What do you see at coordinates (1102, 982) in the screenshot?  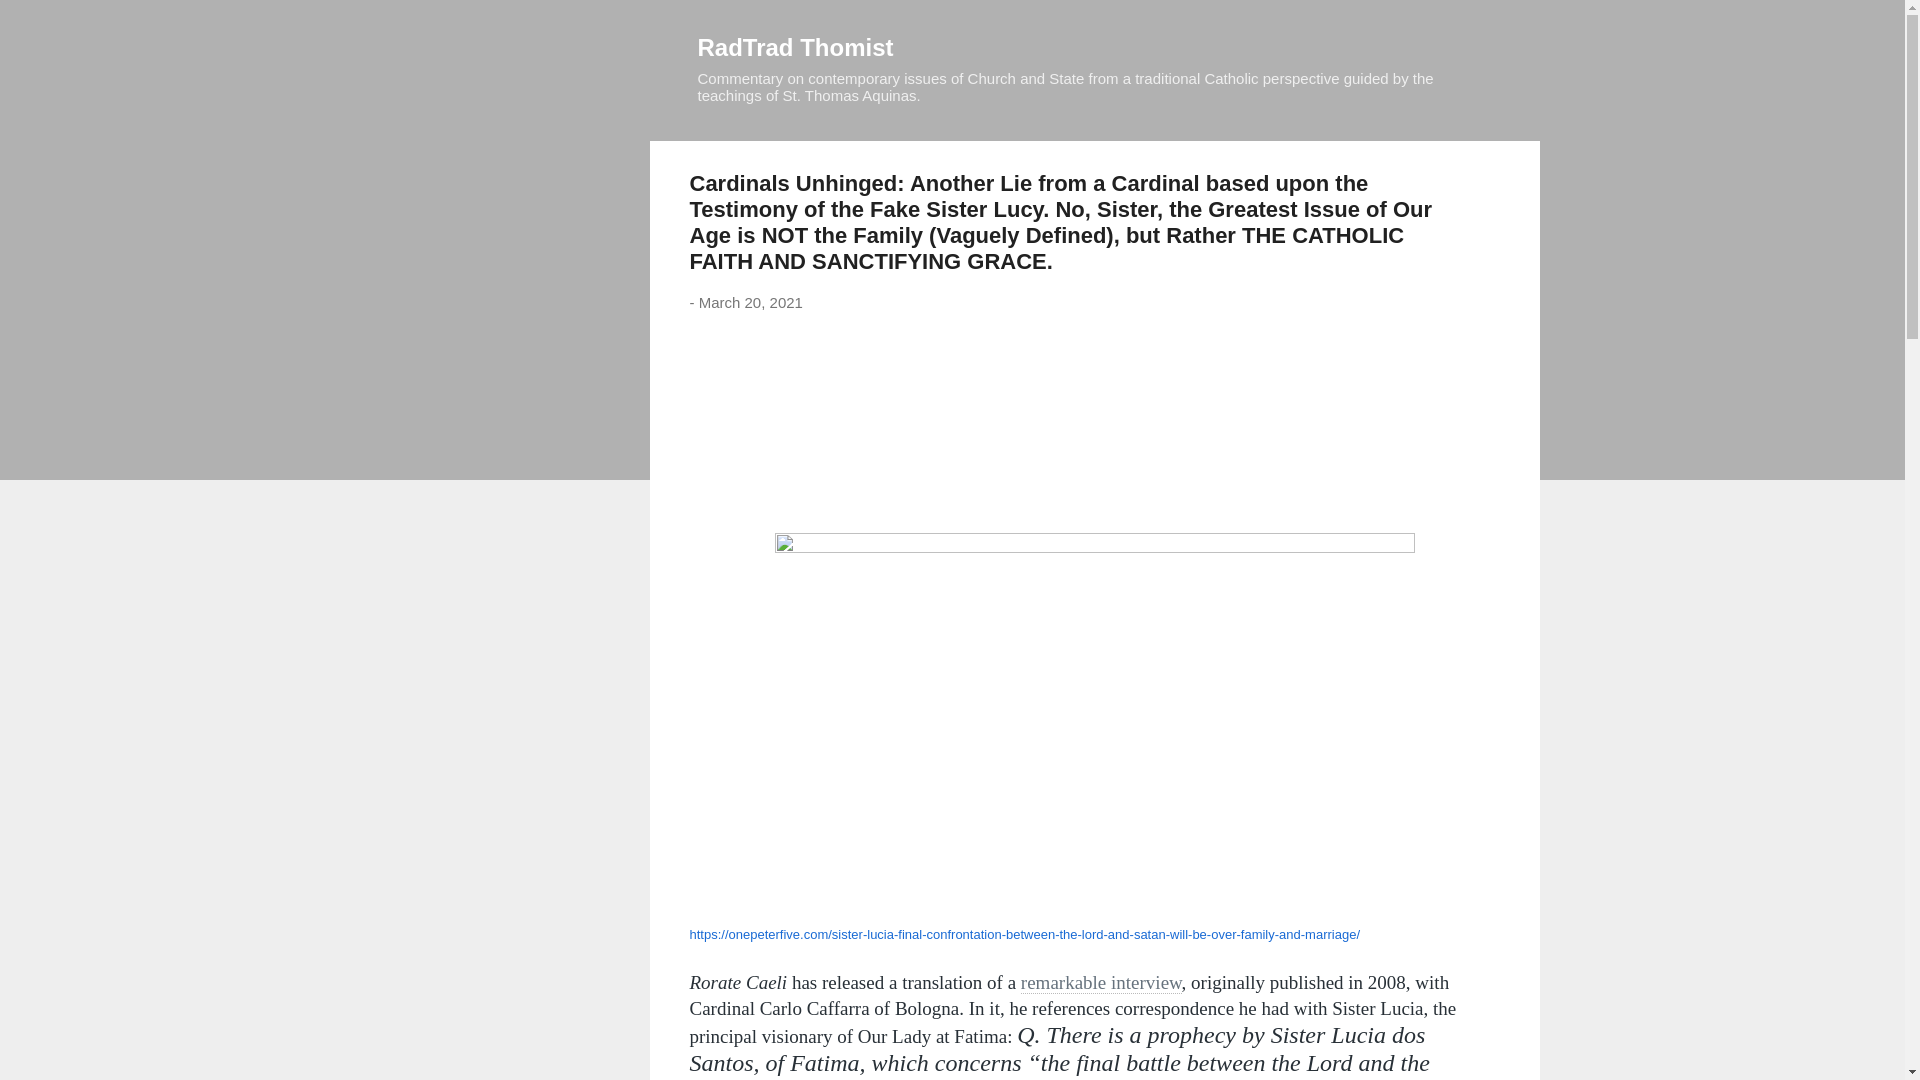 I see `remarkable interview` at bounding box center [1102, 982].